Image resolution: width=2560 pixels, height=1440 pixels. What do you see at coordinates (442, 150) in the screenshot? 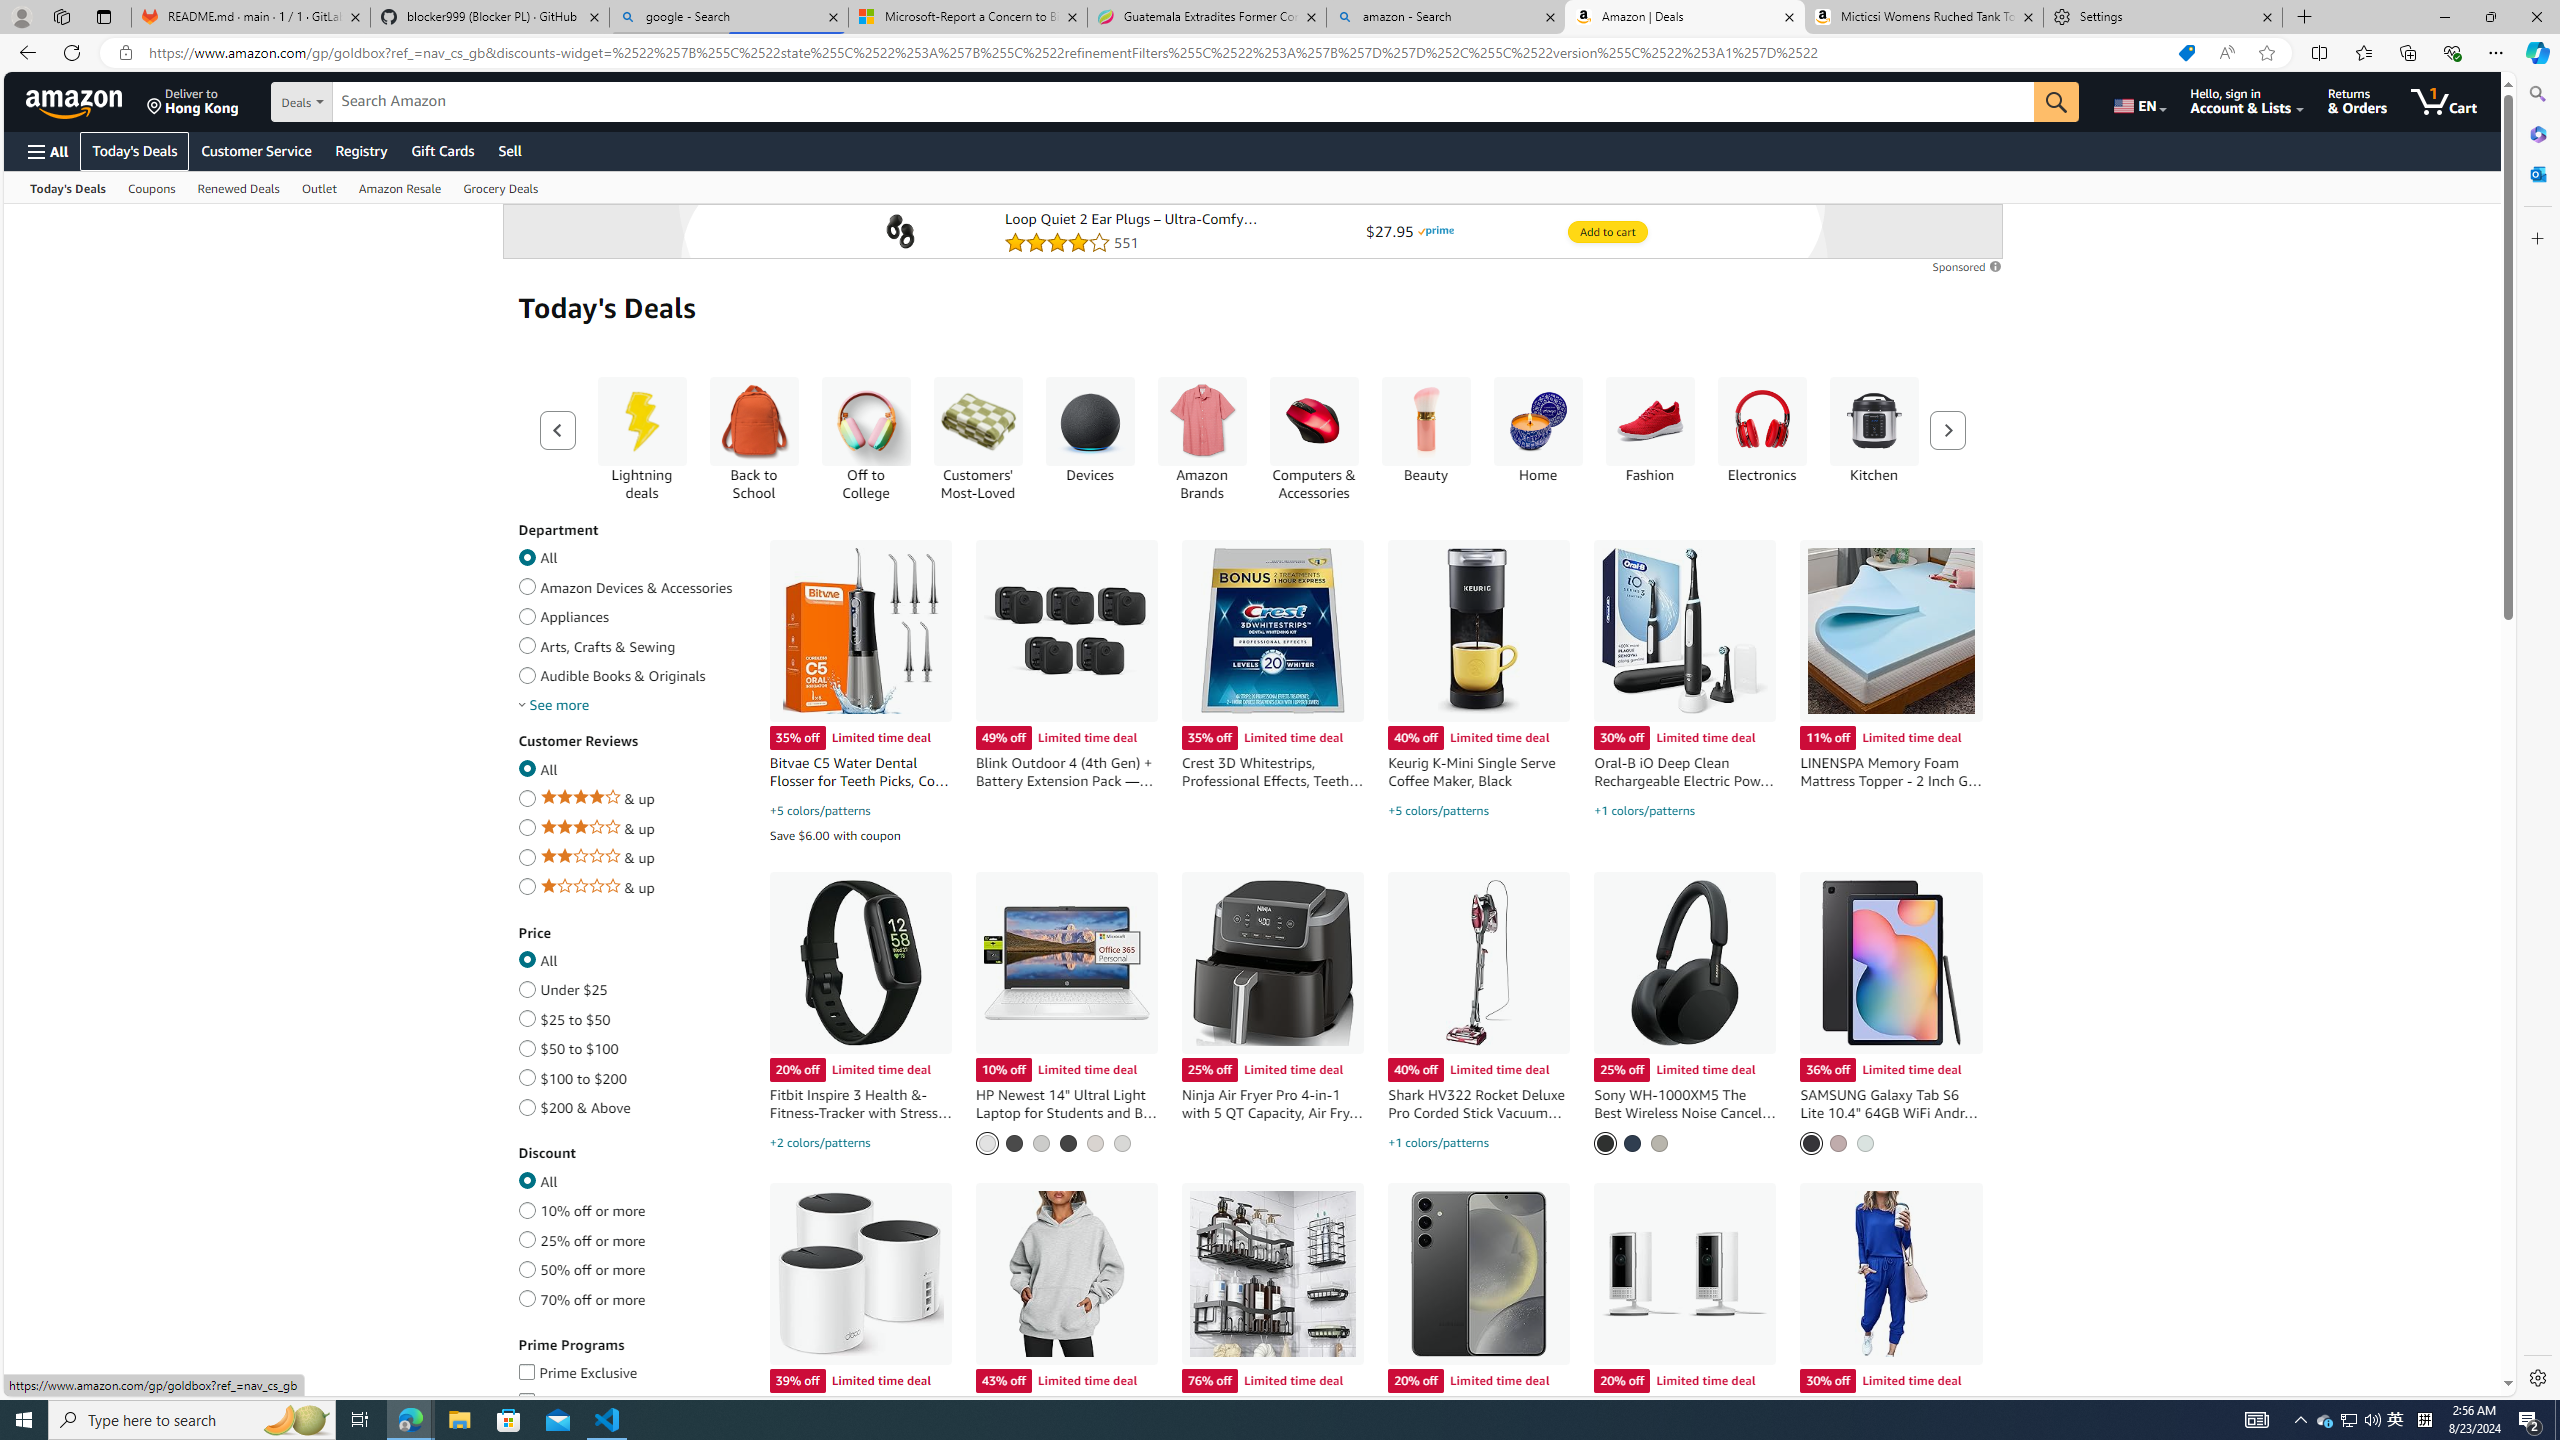
I see `Gift Cards` at bounding box center [442, 150].